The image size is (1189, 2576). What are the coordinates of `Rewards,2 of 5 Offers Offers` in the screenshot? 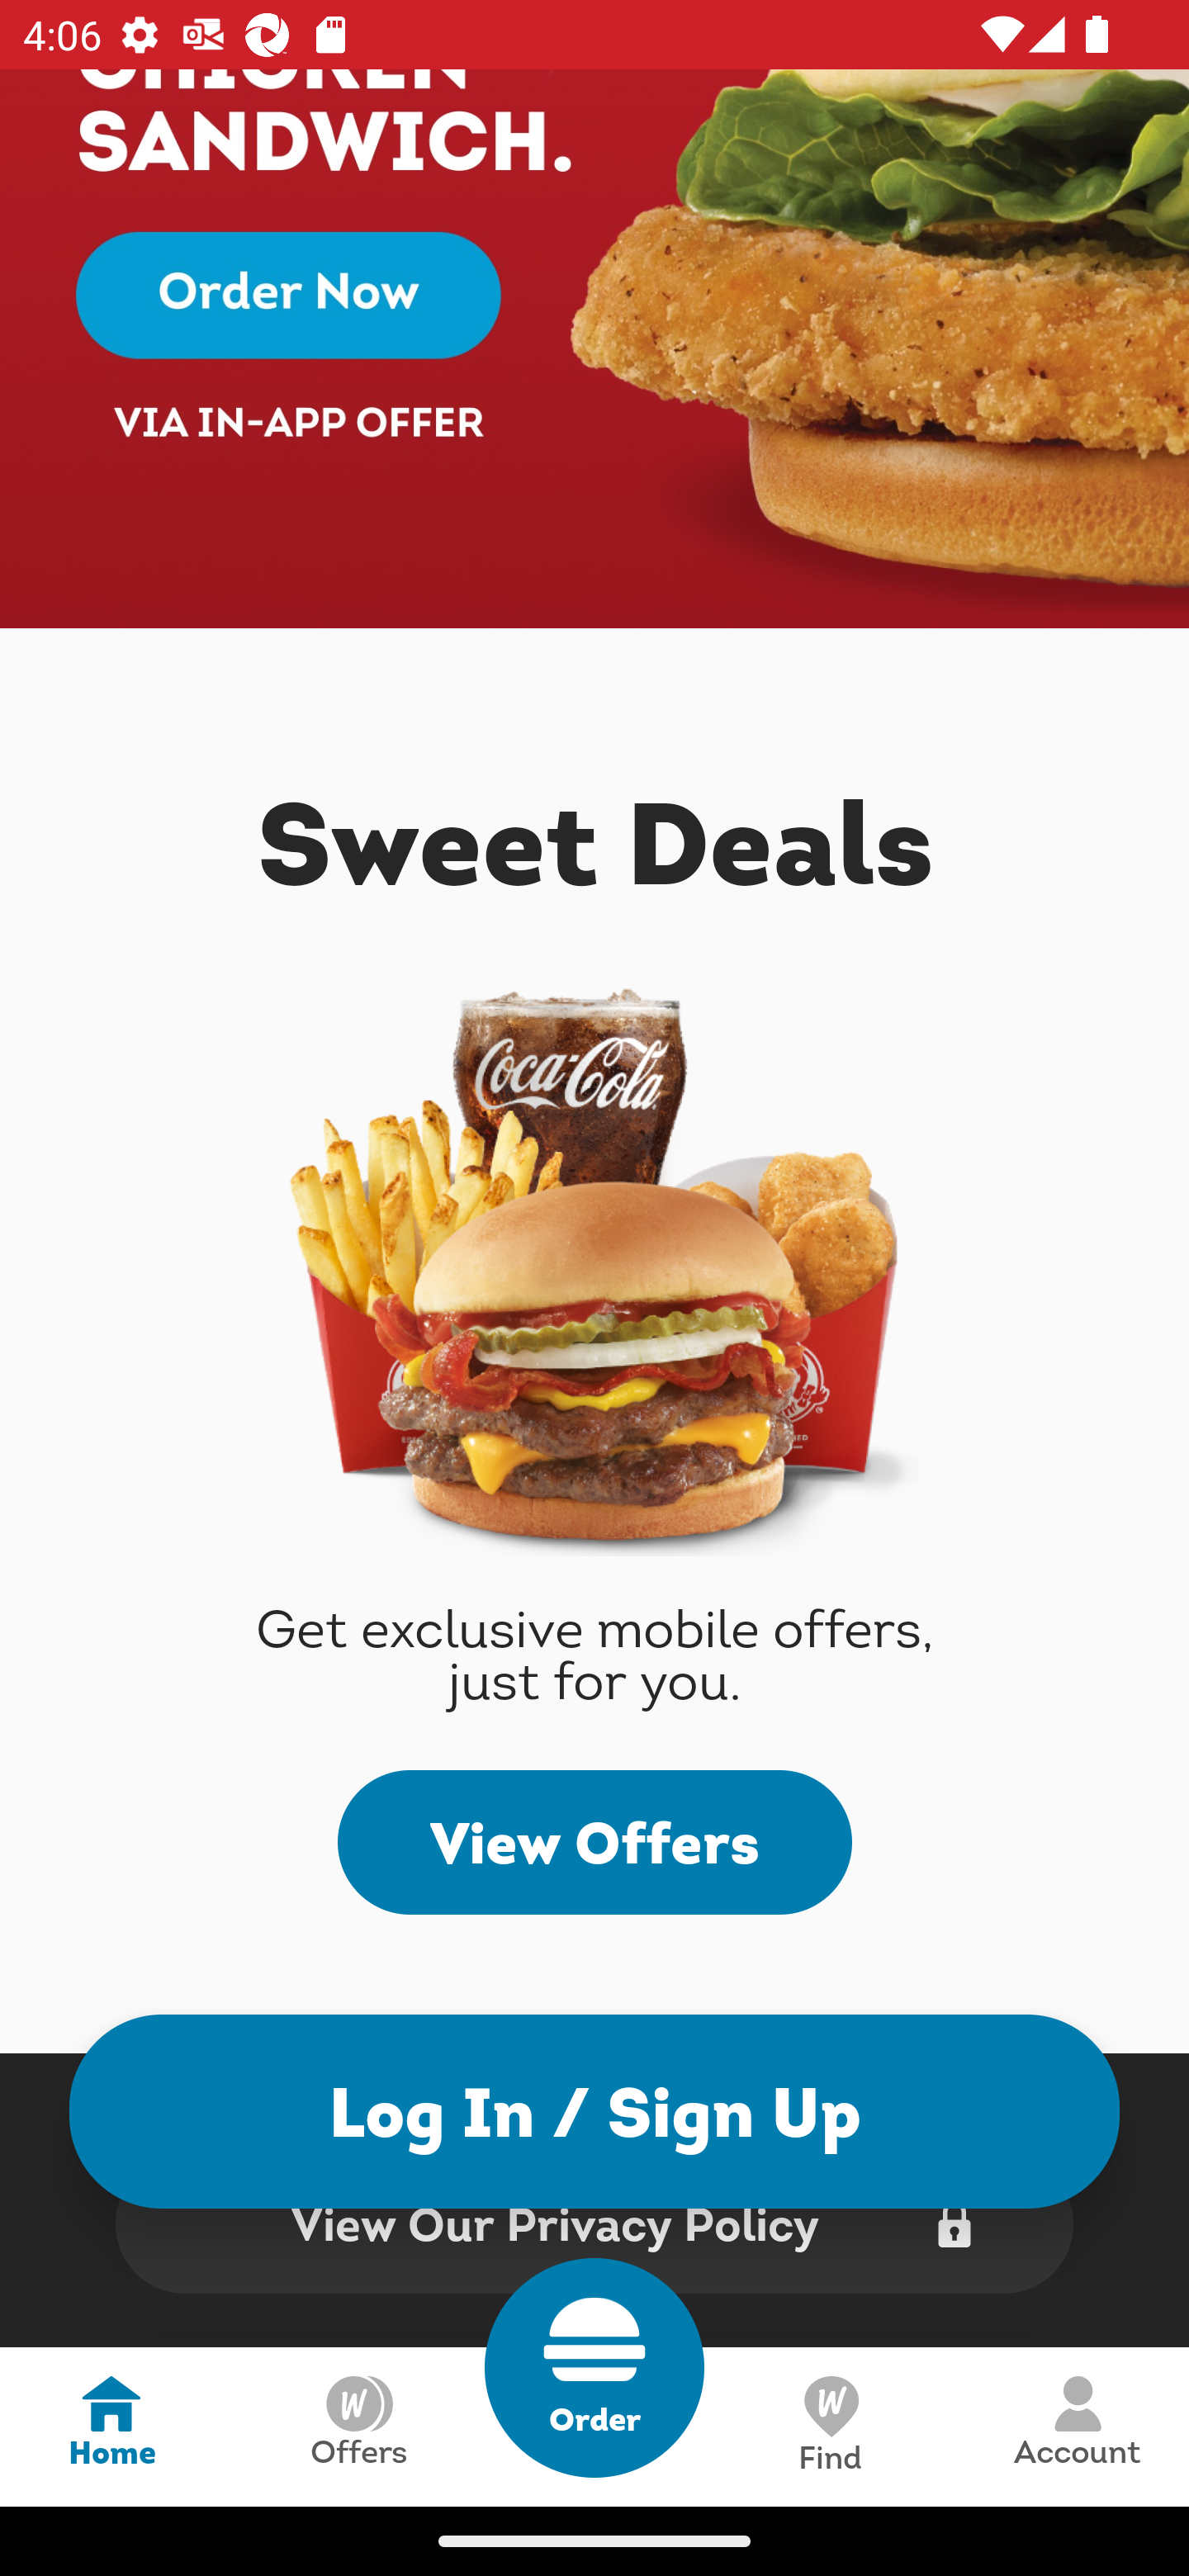 It's located at (358, 2426).